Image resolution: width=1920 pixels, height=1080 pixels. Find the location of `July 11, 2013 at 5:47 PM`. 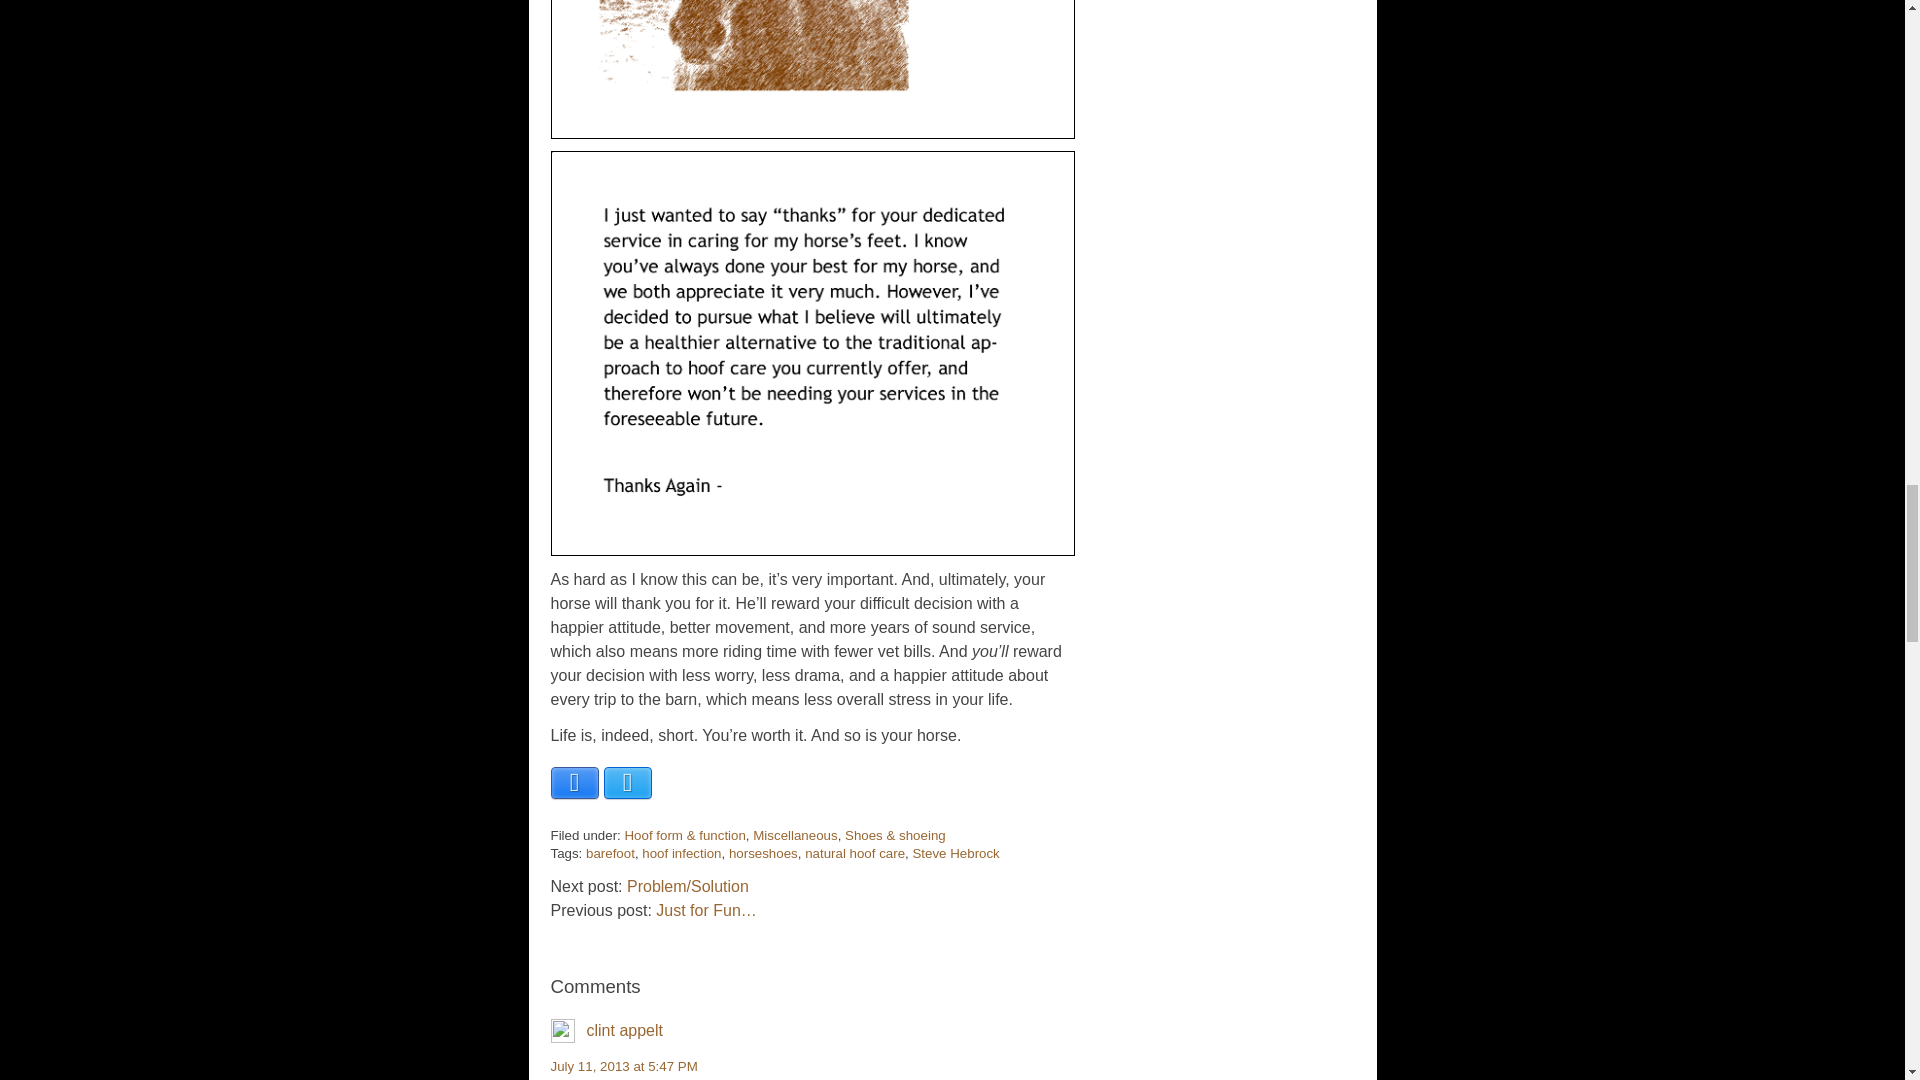

July 11, 2013 at 5:47 PM is located at coordinates (622, 1066).